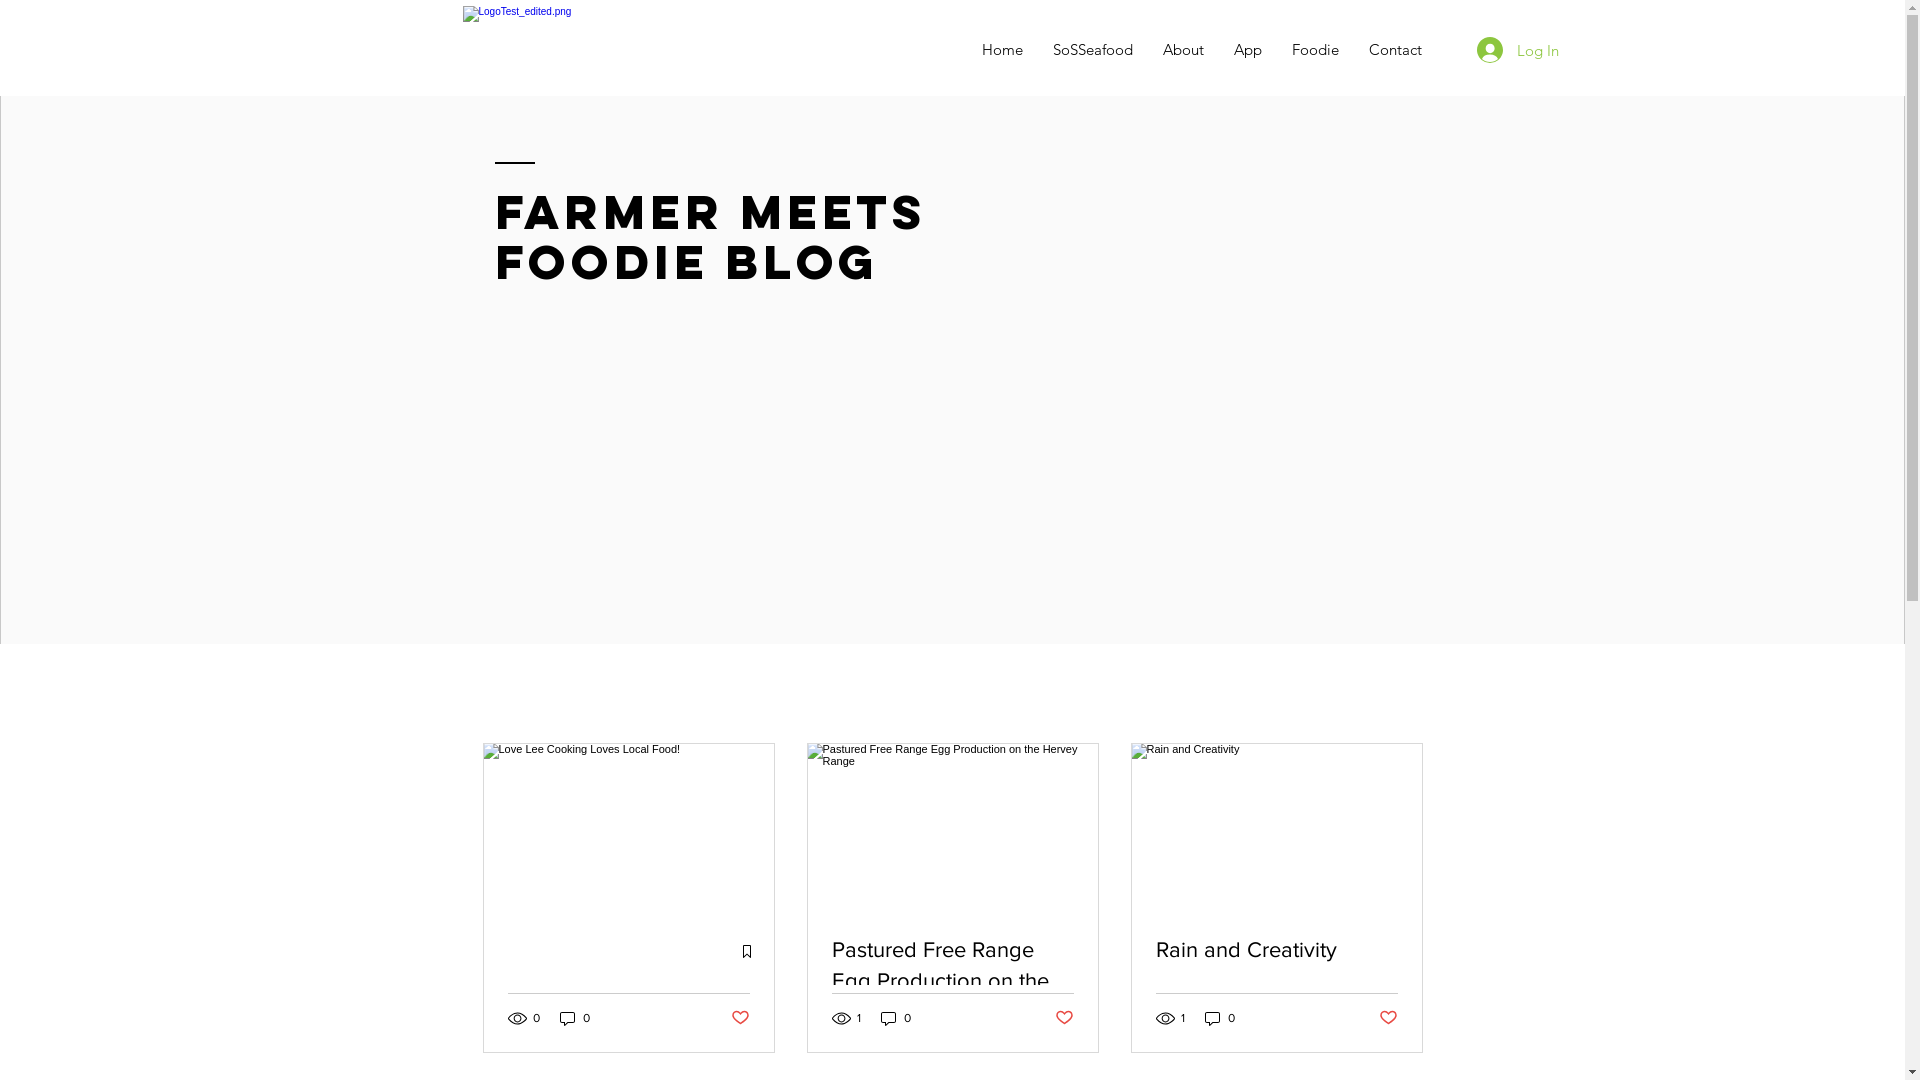  Describe the element at coordinates (1314, 50) in the screenshot. I see `Foodie` at that location.